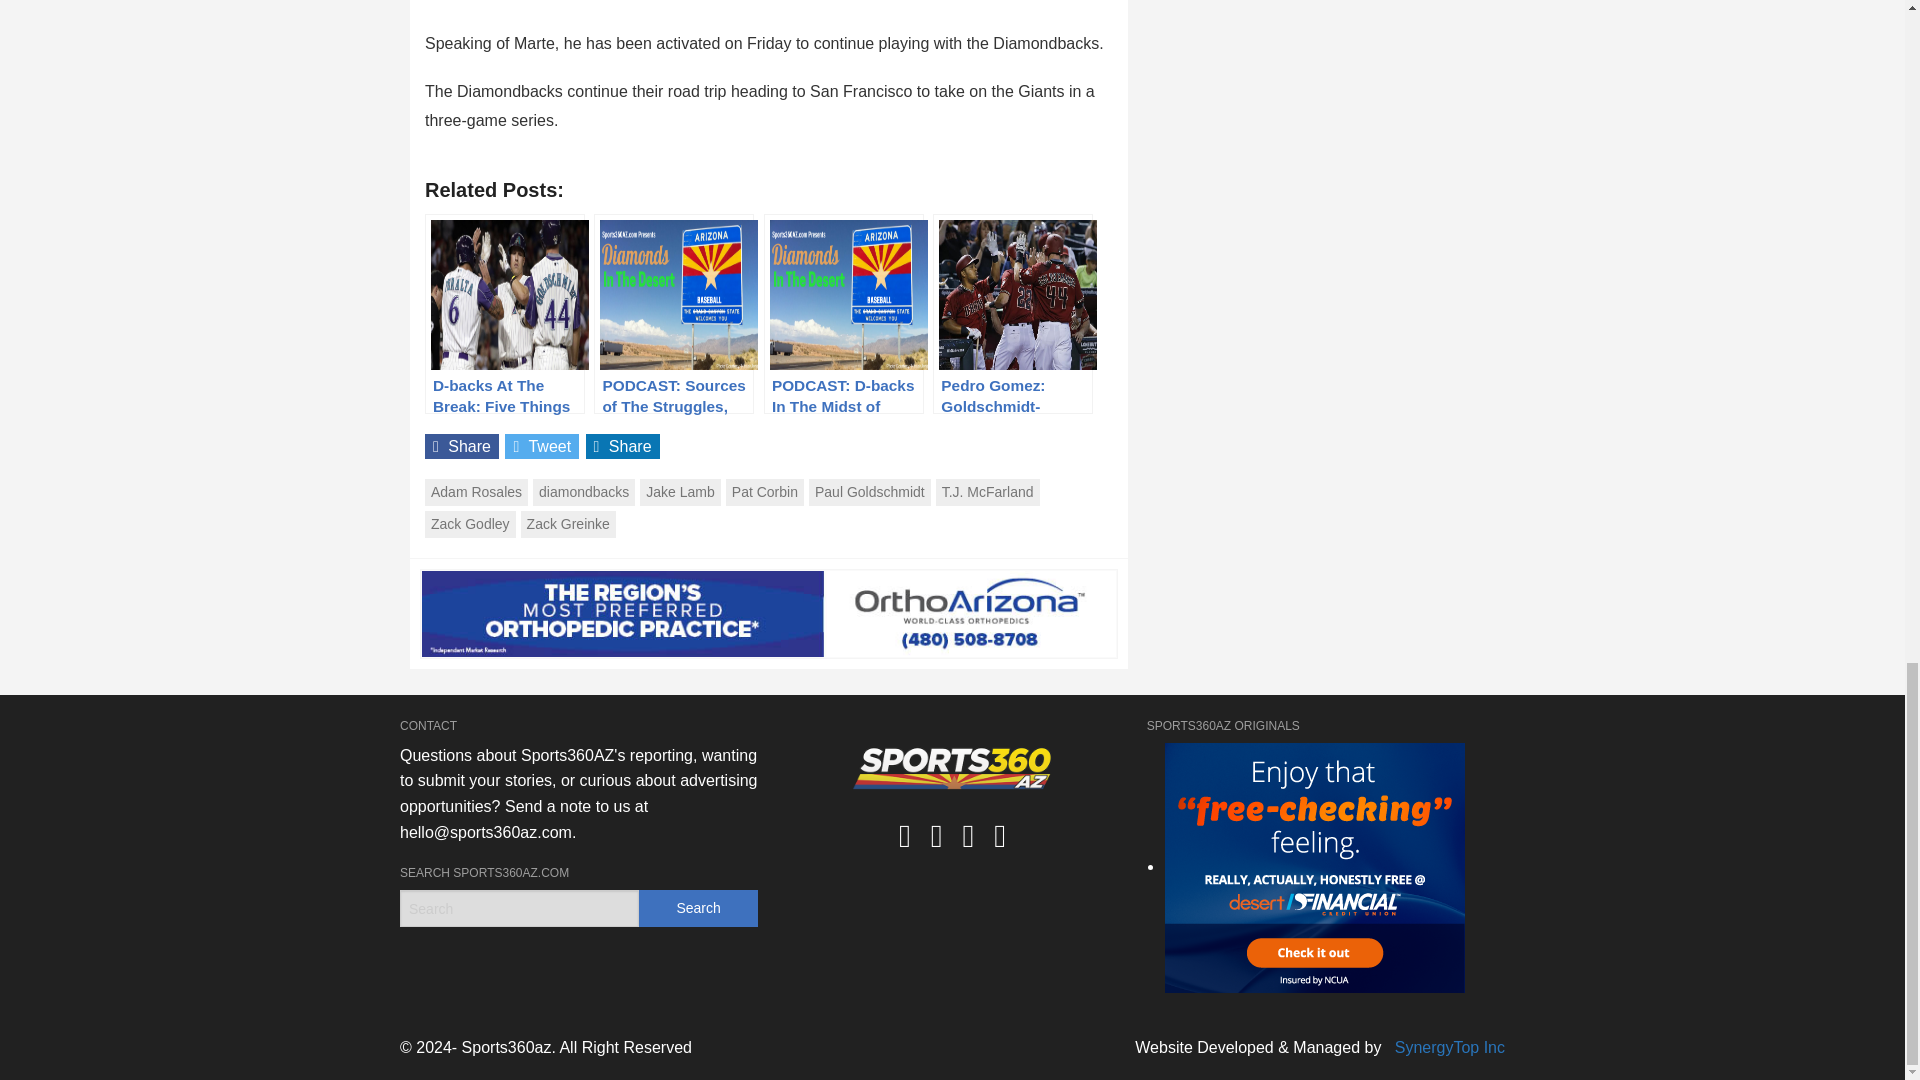 The height and width of the screenshot is (1080, 1920). What do you see at coordinates (542, 446) in the screenshot?
I see `Share this on Twitter` at bounding box center [542, 446].